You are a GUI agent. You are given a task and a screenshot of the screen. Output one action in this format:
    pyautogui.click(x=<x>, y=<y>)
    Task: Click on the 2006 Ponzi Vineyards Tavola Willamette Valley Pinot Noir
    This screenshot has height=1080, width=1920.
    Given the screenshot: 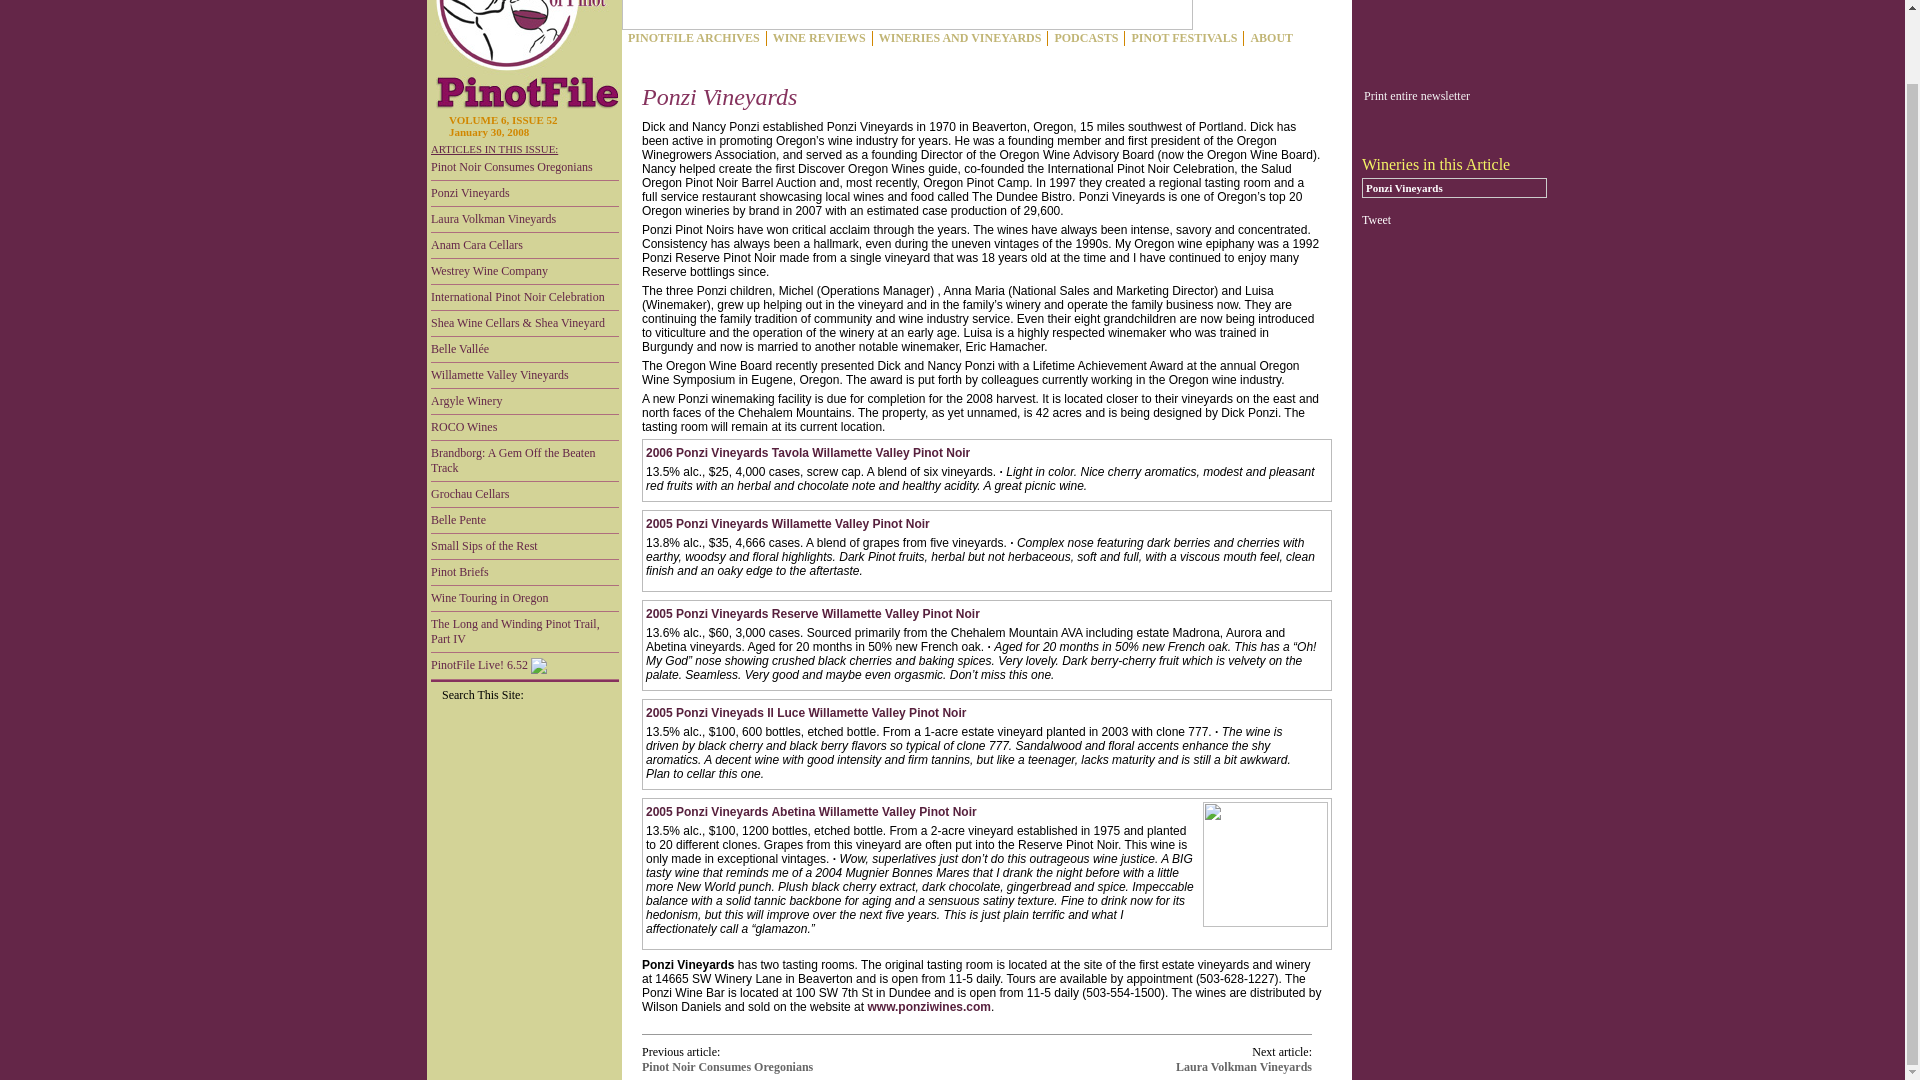 What is the action you would take?
    pyautogui.click(x=807, y=453)
    